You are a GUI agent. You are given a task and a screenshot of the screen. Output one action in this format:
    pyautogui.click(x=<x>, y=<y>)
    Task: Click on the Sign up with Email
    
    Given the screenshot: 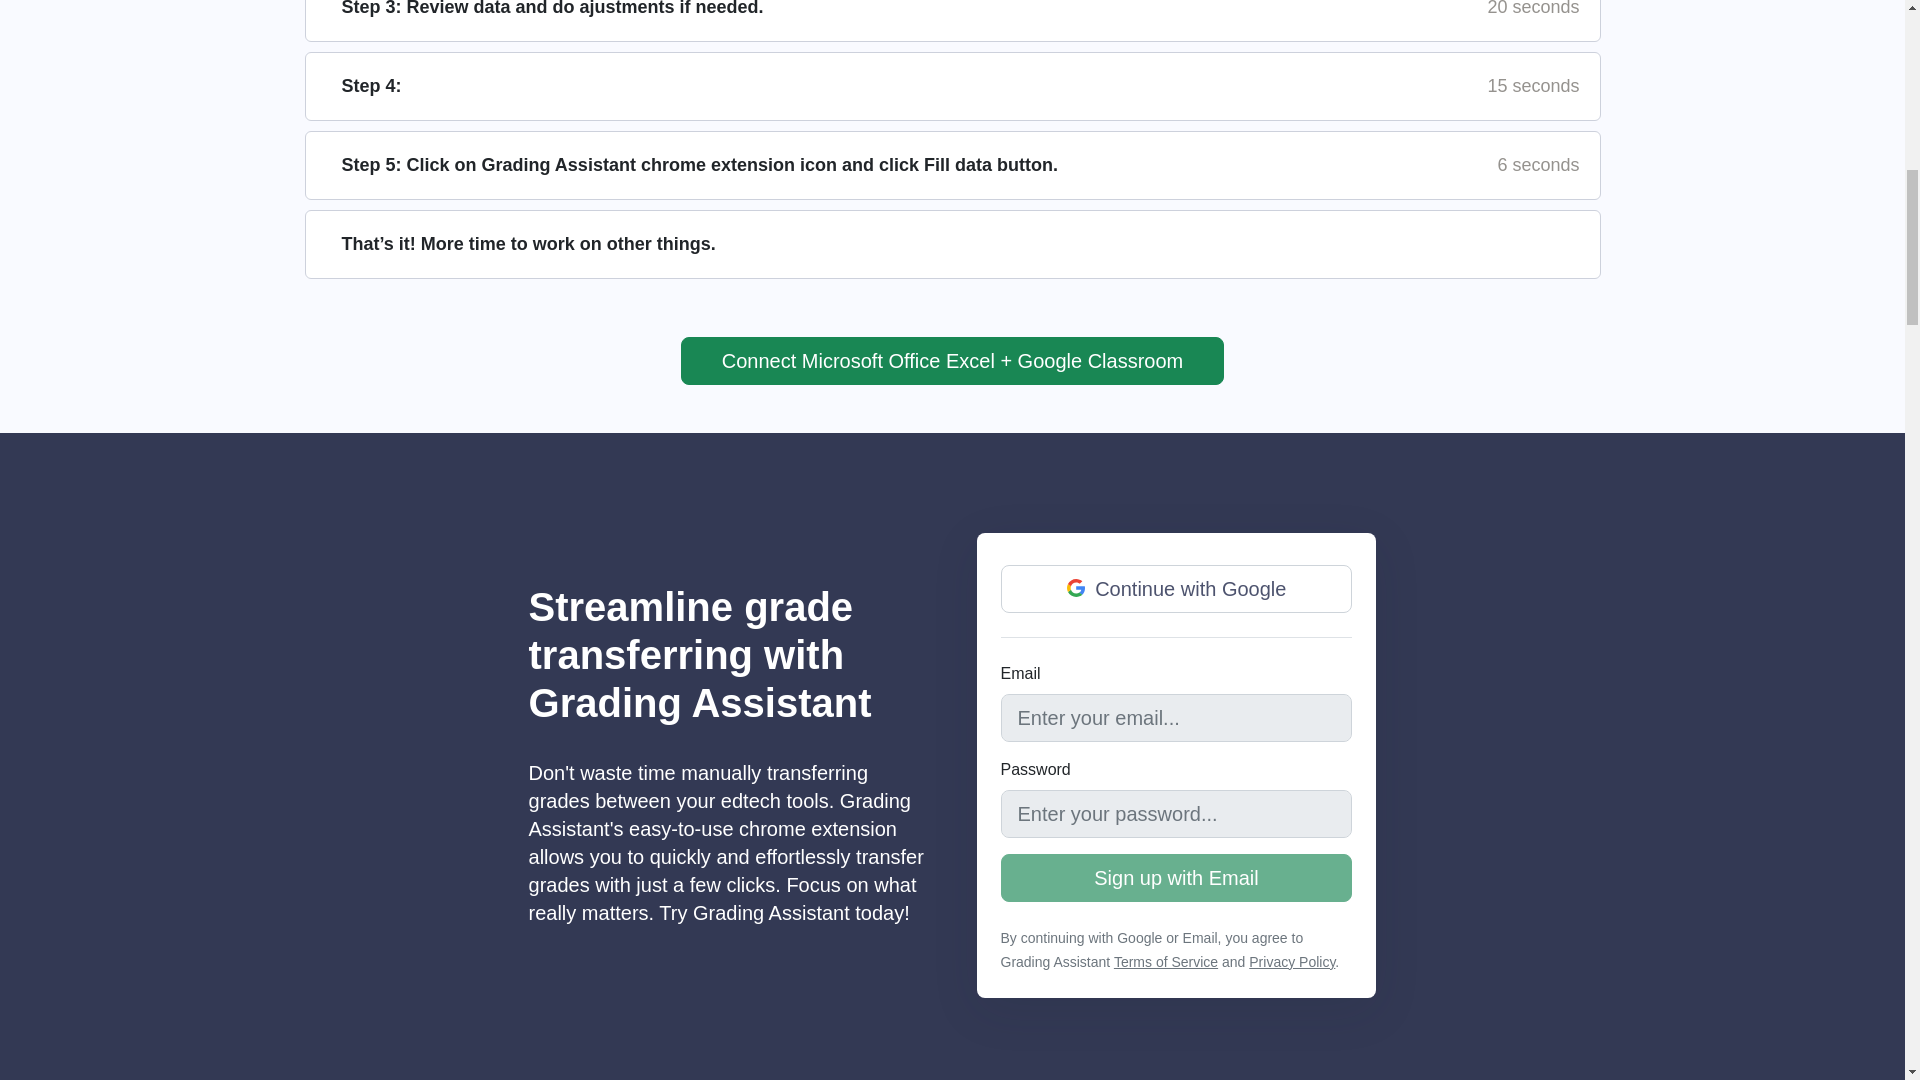 What is the action you would take?
    pyautogui.click(x=1176, y=878)
    